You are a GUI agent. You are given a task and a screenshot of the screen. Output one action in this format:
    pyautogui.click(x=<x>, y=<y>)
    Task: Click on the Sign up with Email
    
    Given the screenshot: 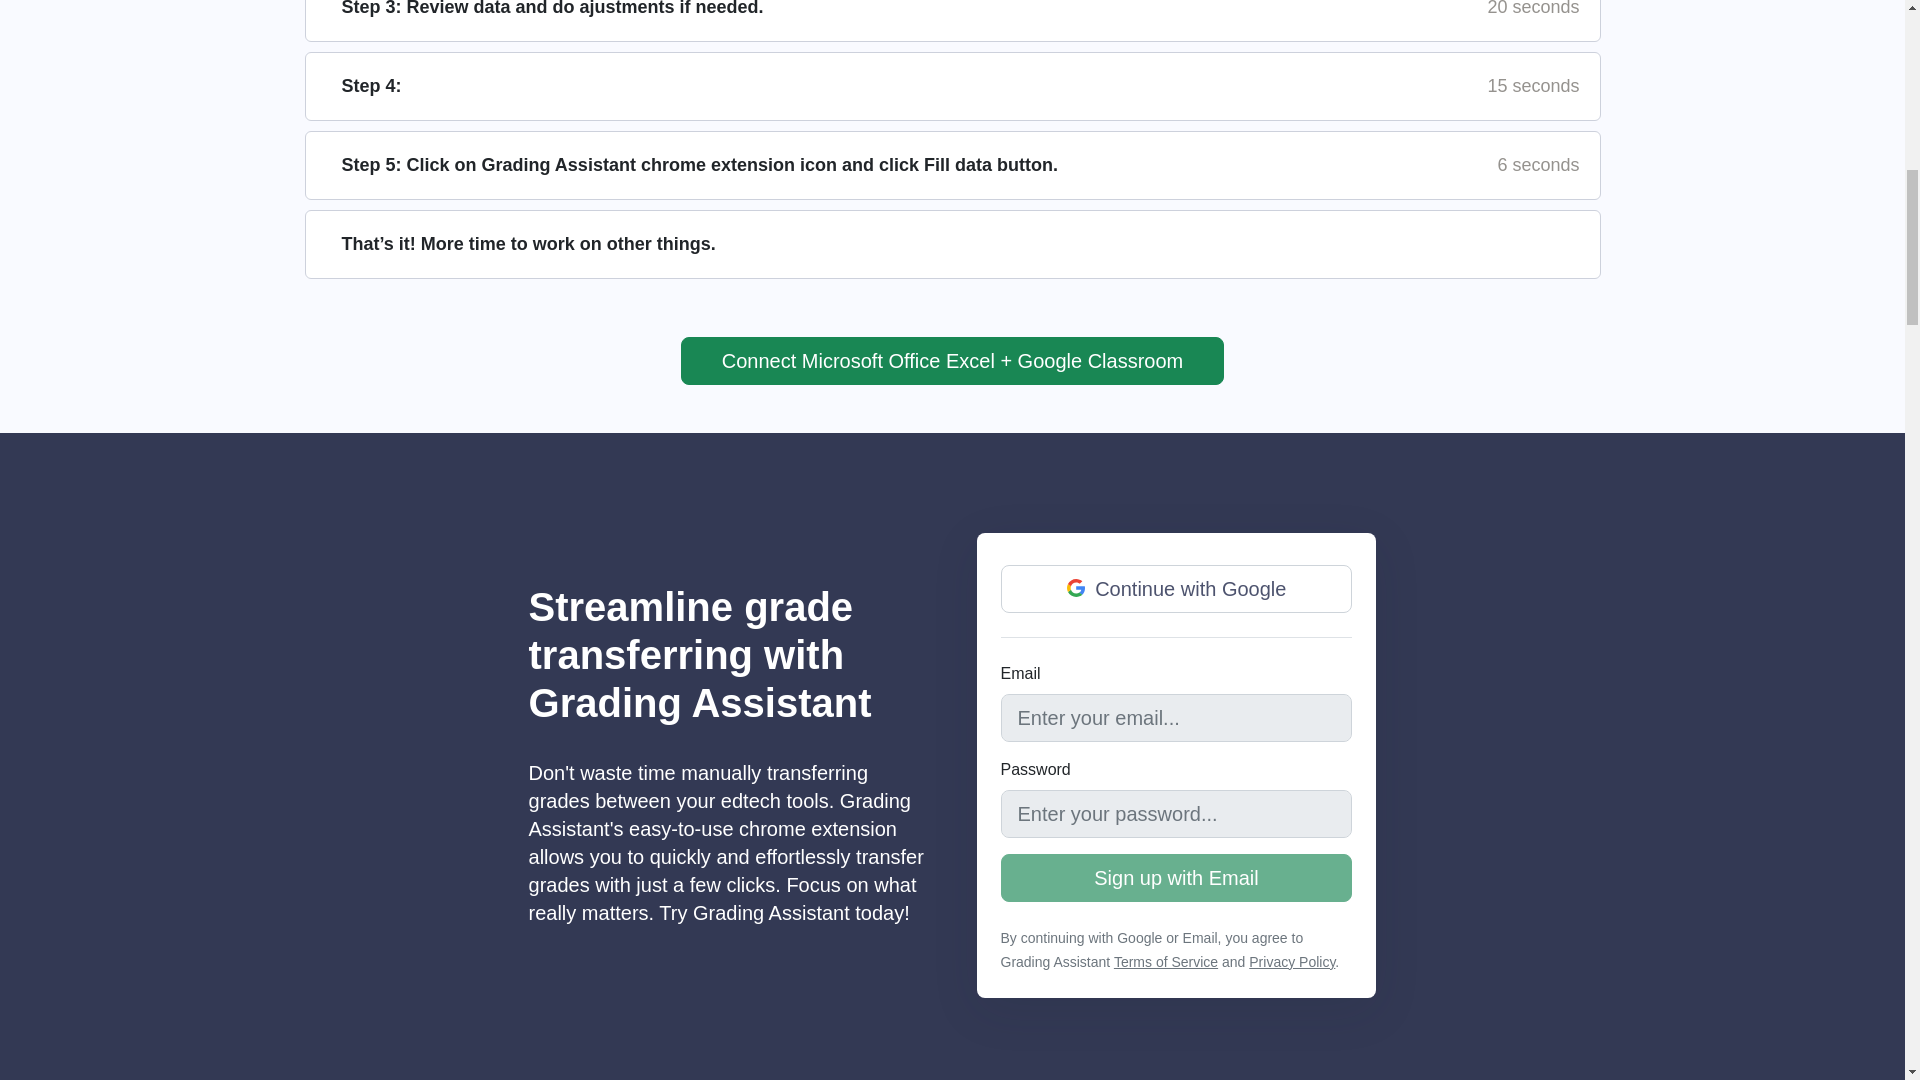 What is the action you would take?
    pyautogui.click(x=1176, y=878)
    